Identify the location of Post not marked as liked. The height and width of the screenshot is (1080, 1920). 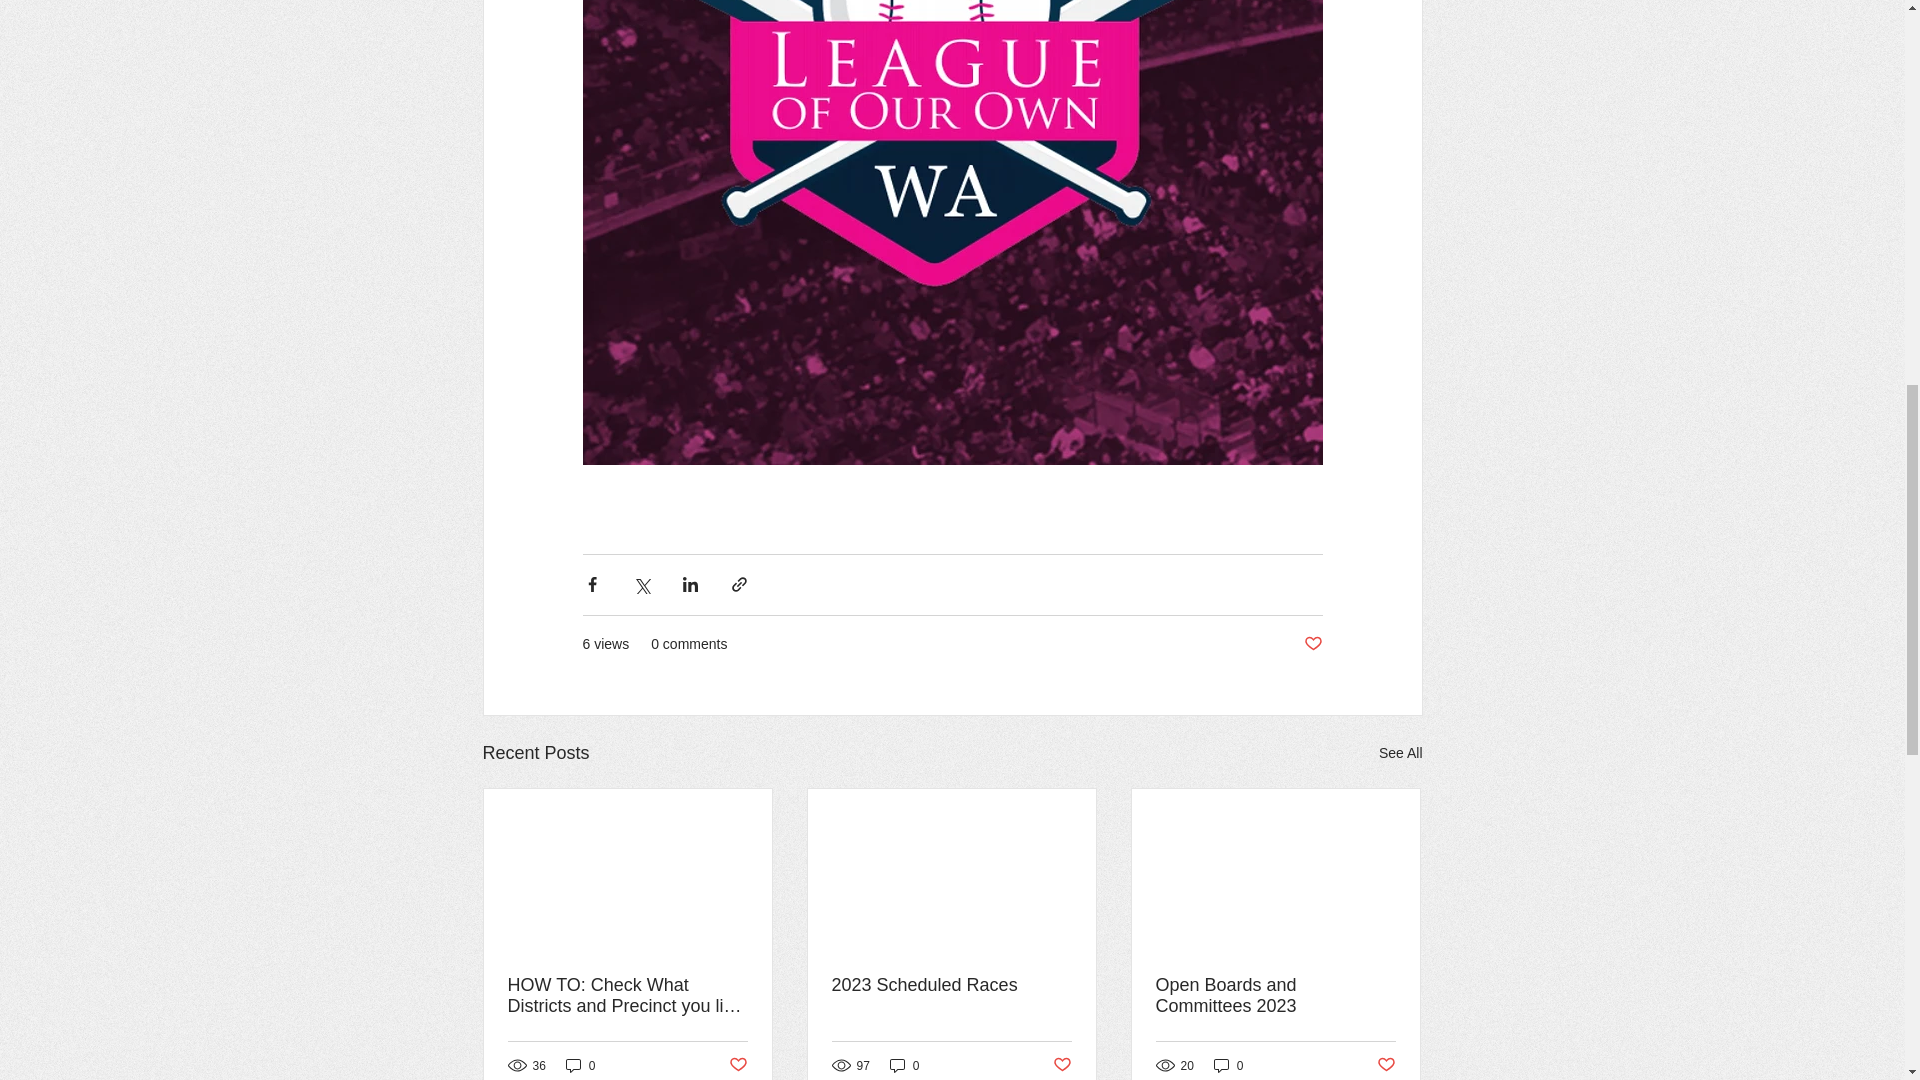
(1062, 1065).